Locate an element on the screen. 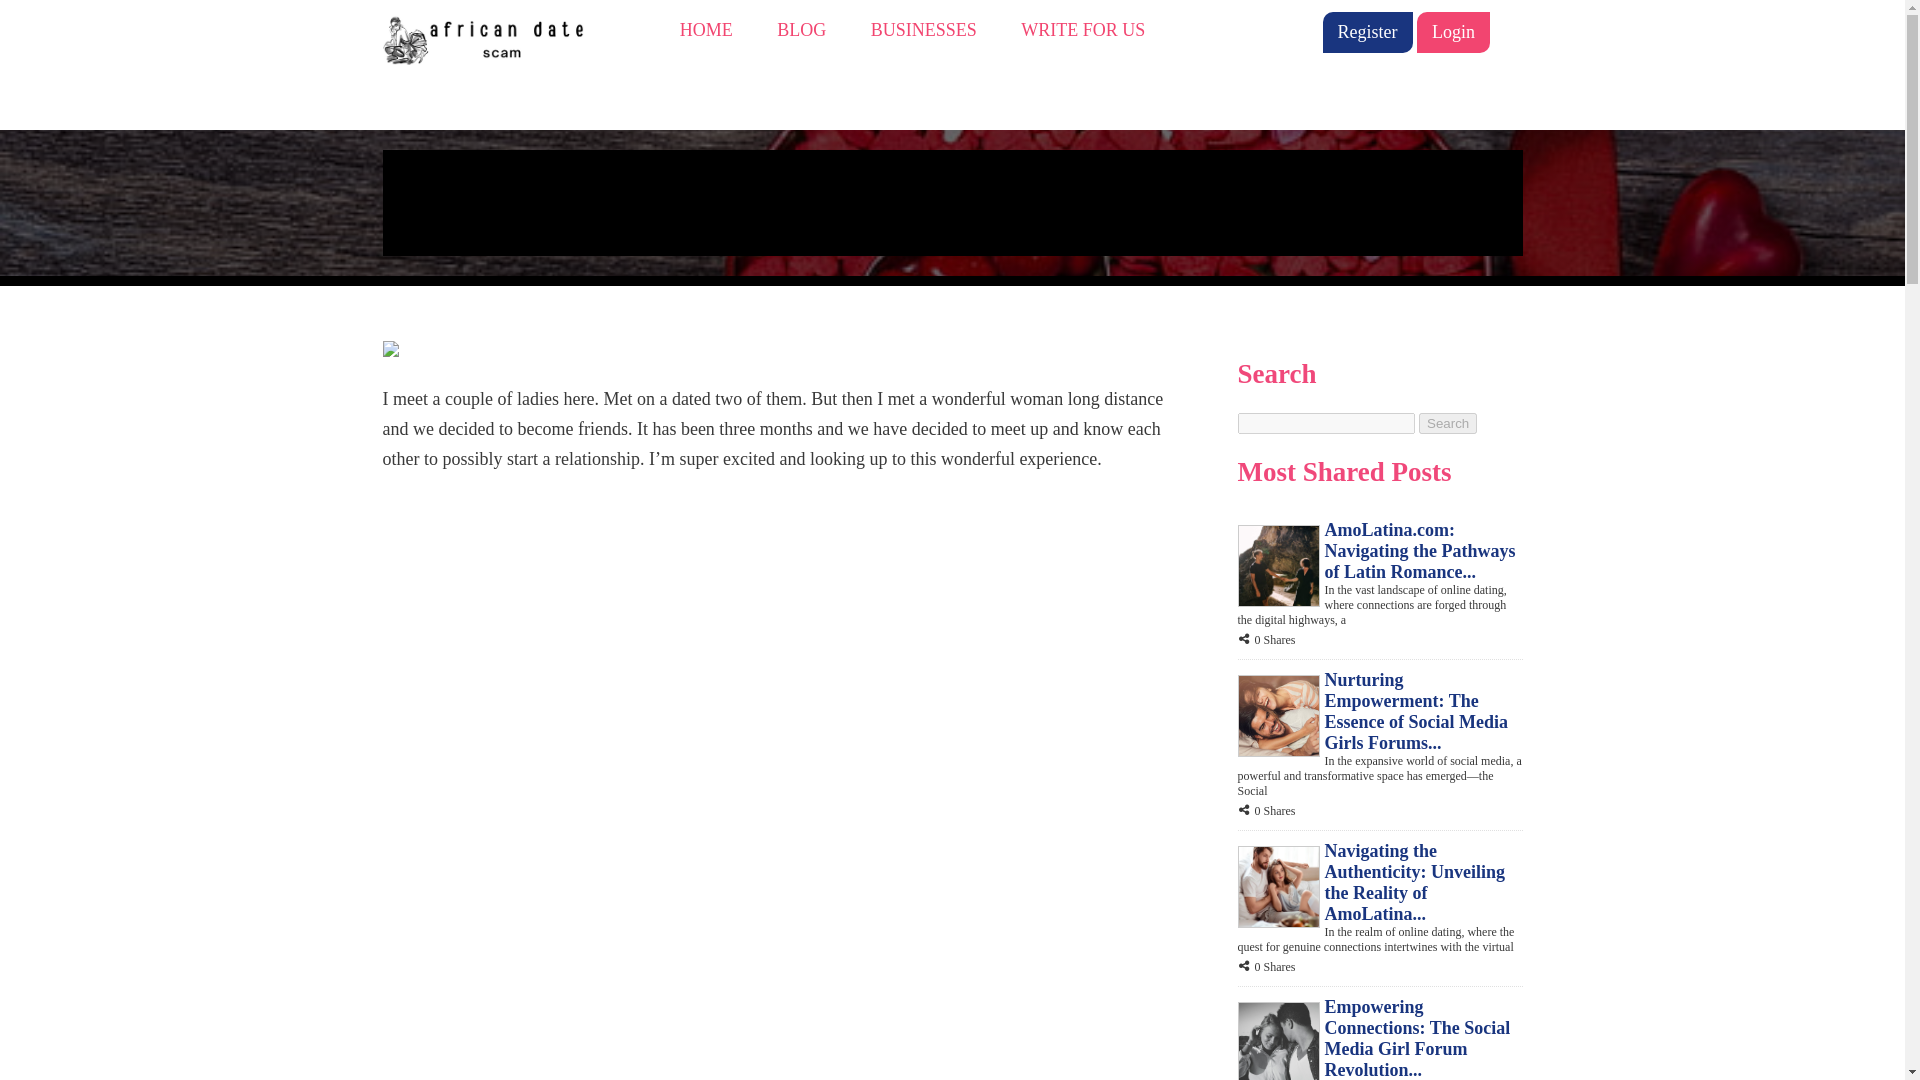 This screenshot has width=1920, height=1080. Search is located at coordinates (1447, 423).